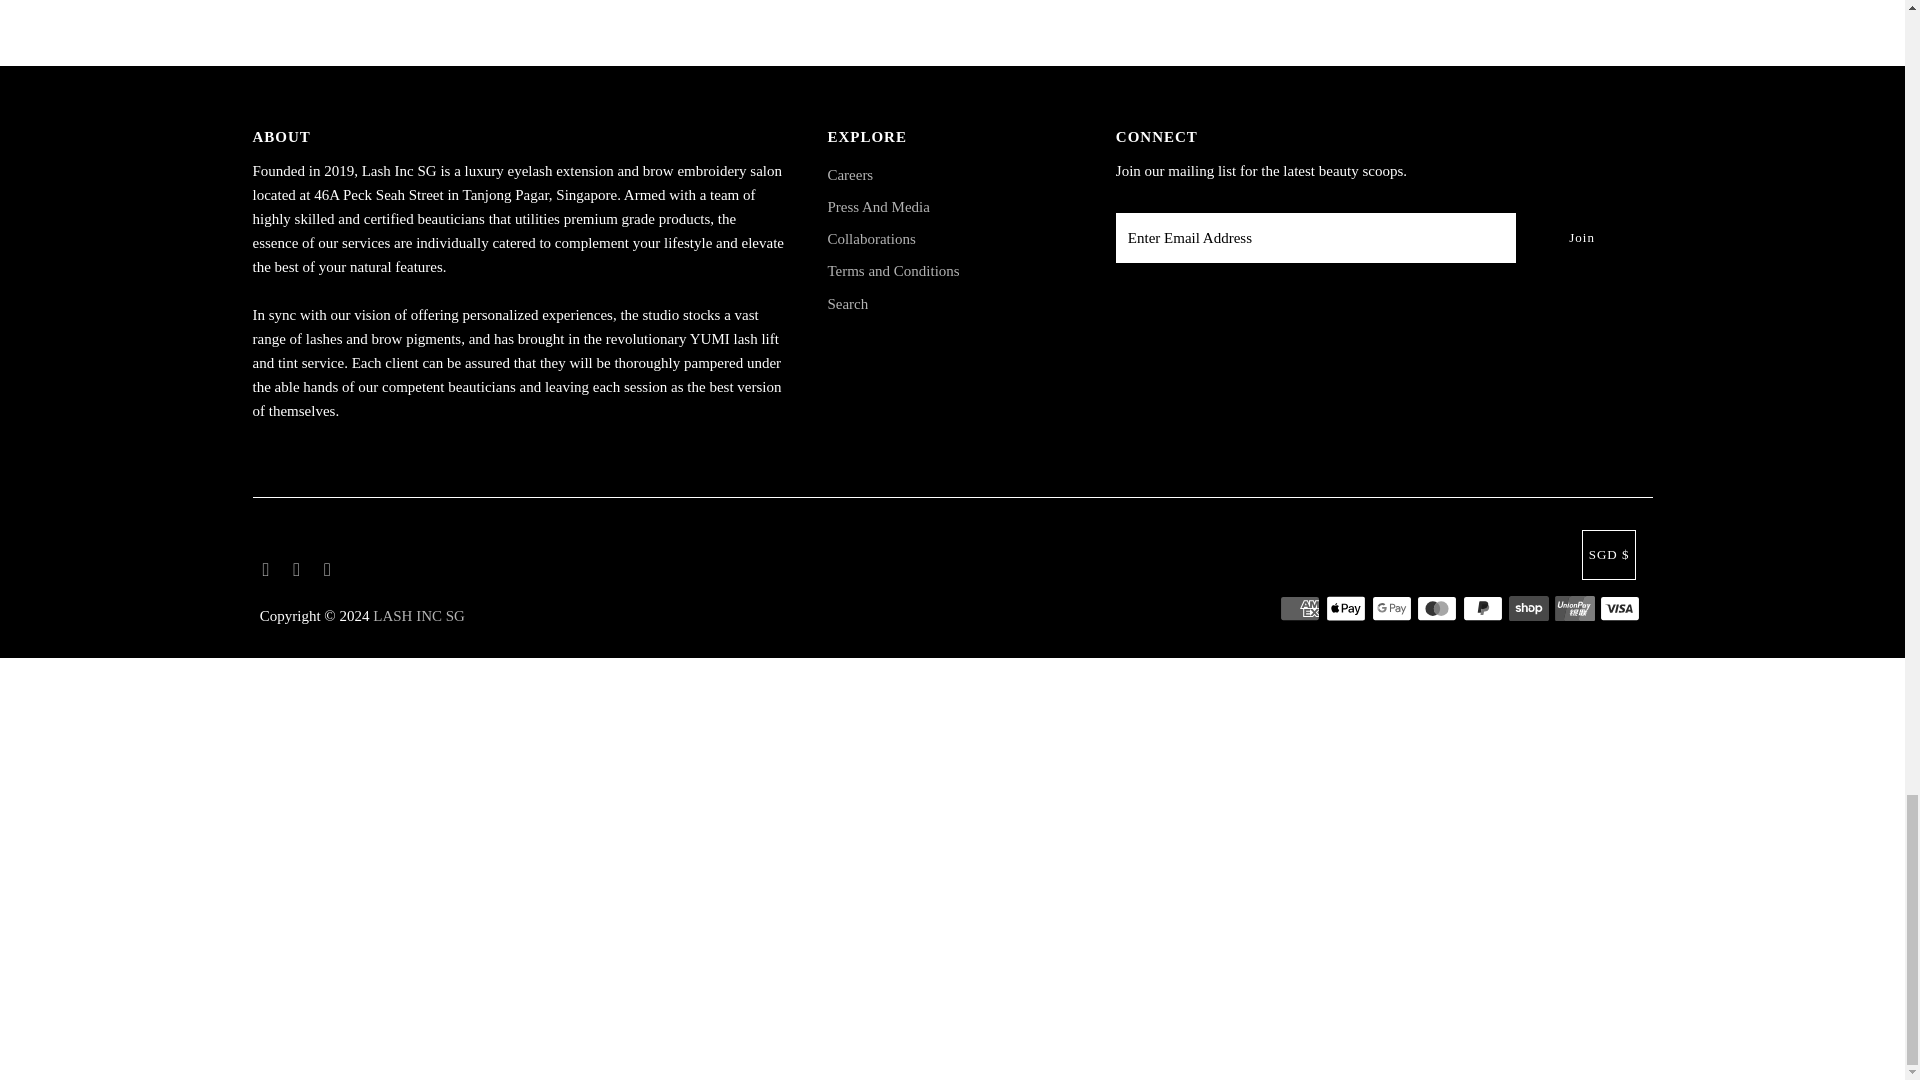 This screenshot has height=1080, width=1920. What do you see at coordinates (1619, 608) in the screenshot?
I see `Visa` at bounding box center [1619, 608].